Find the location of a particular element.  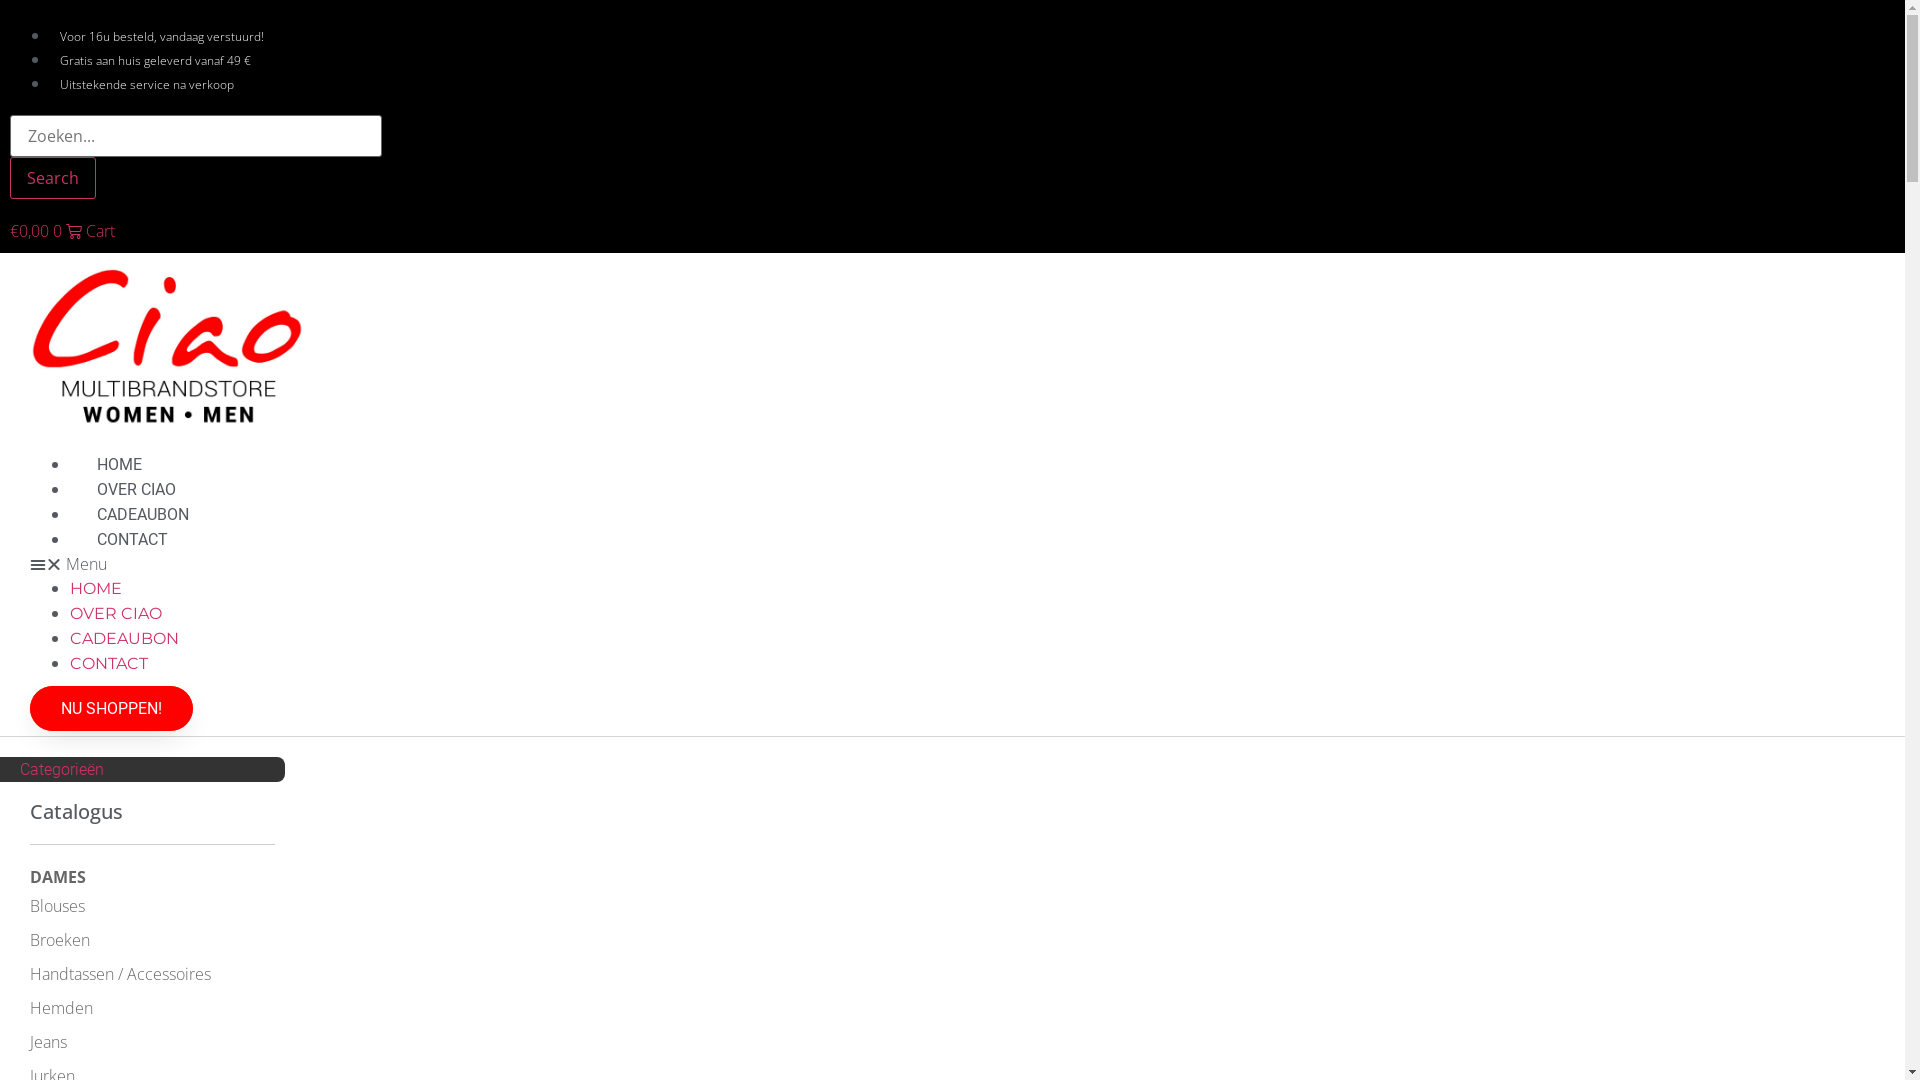

Blouses is located at coordinates (58, 906).